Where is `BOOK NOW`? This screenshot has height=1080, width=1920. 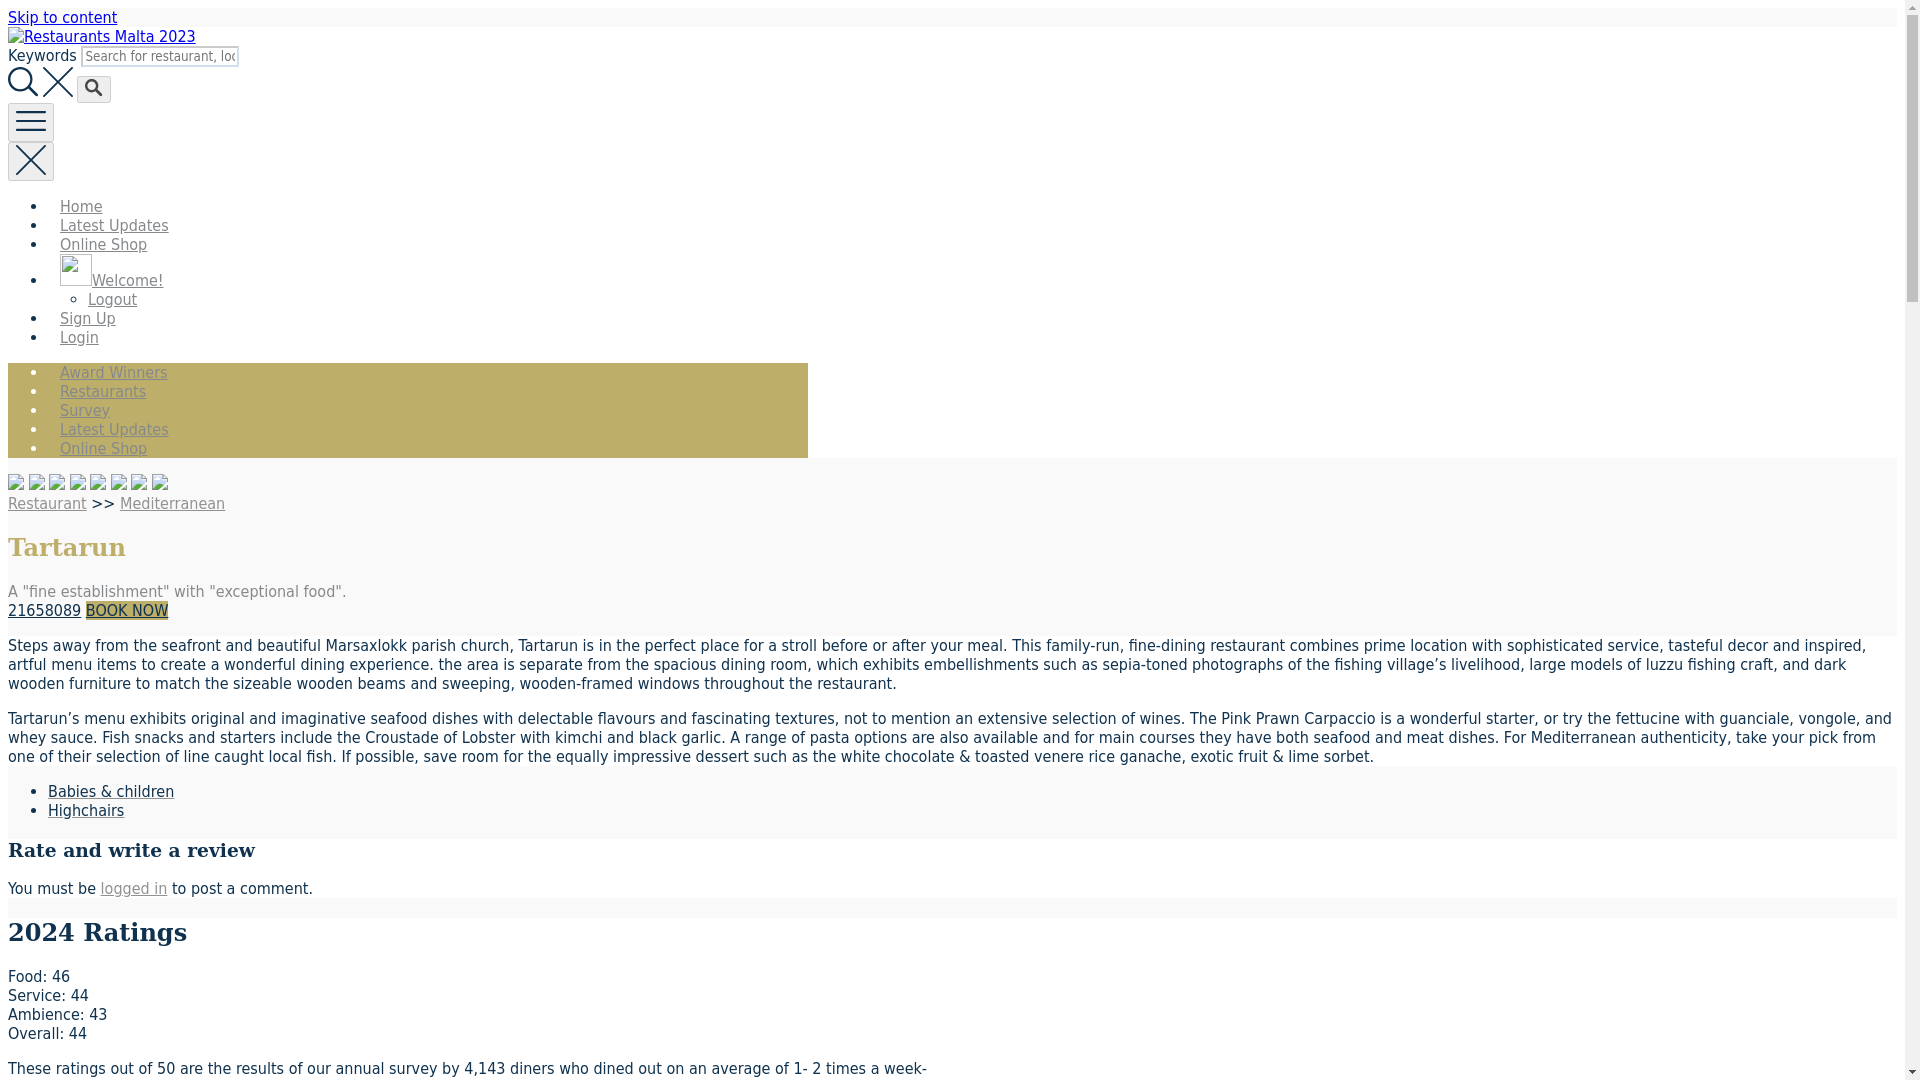 BOOK NOW is located at coordinates (127, 610).